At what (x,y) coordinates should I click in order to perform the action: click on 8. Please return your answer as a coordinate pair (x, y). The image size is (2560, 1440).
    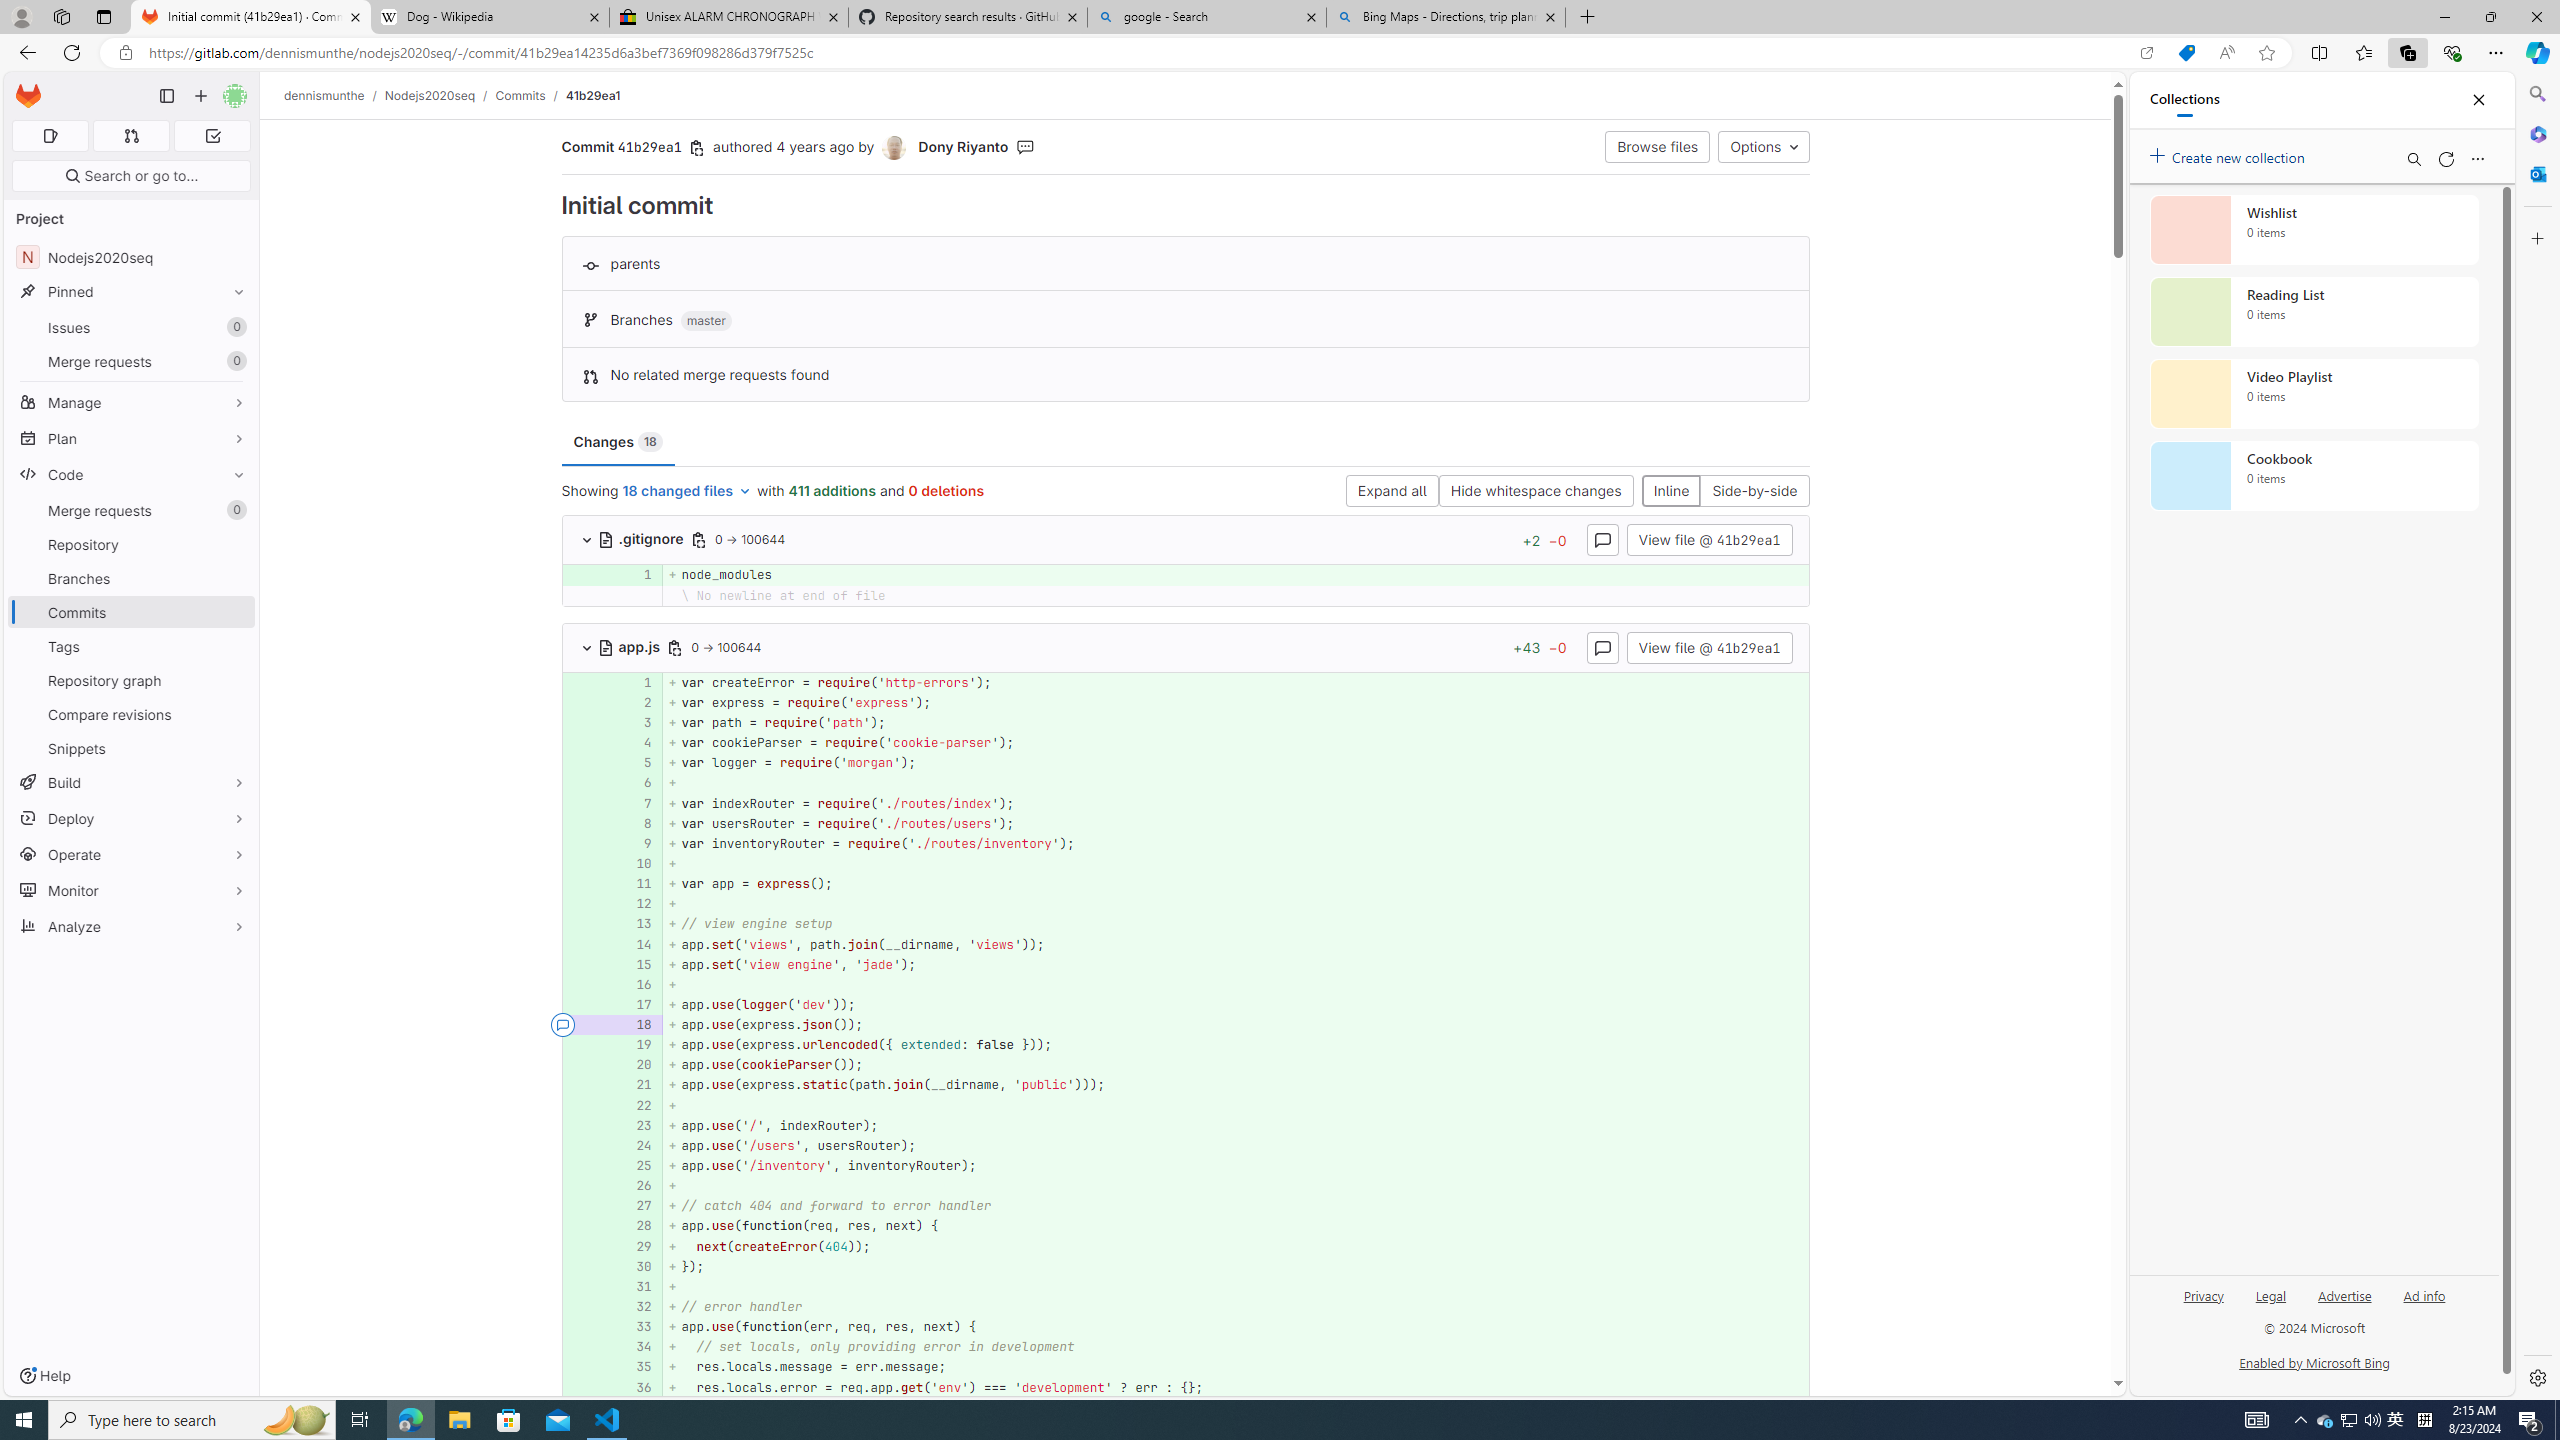
    Looking at the image, I should click on (634, 823).